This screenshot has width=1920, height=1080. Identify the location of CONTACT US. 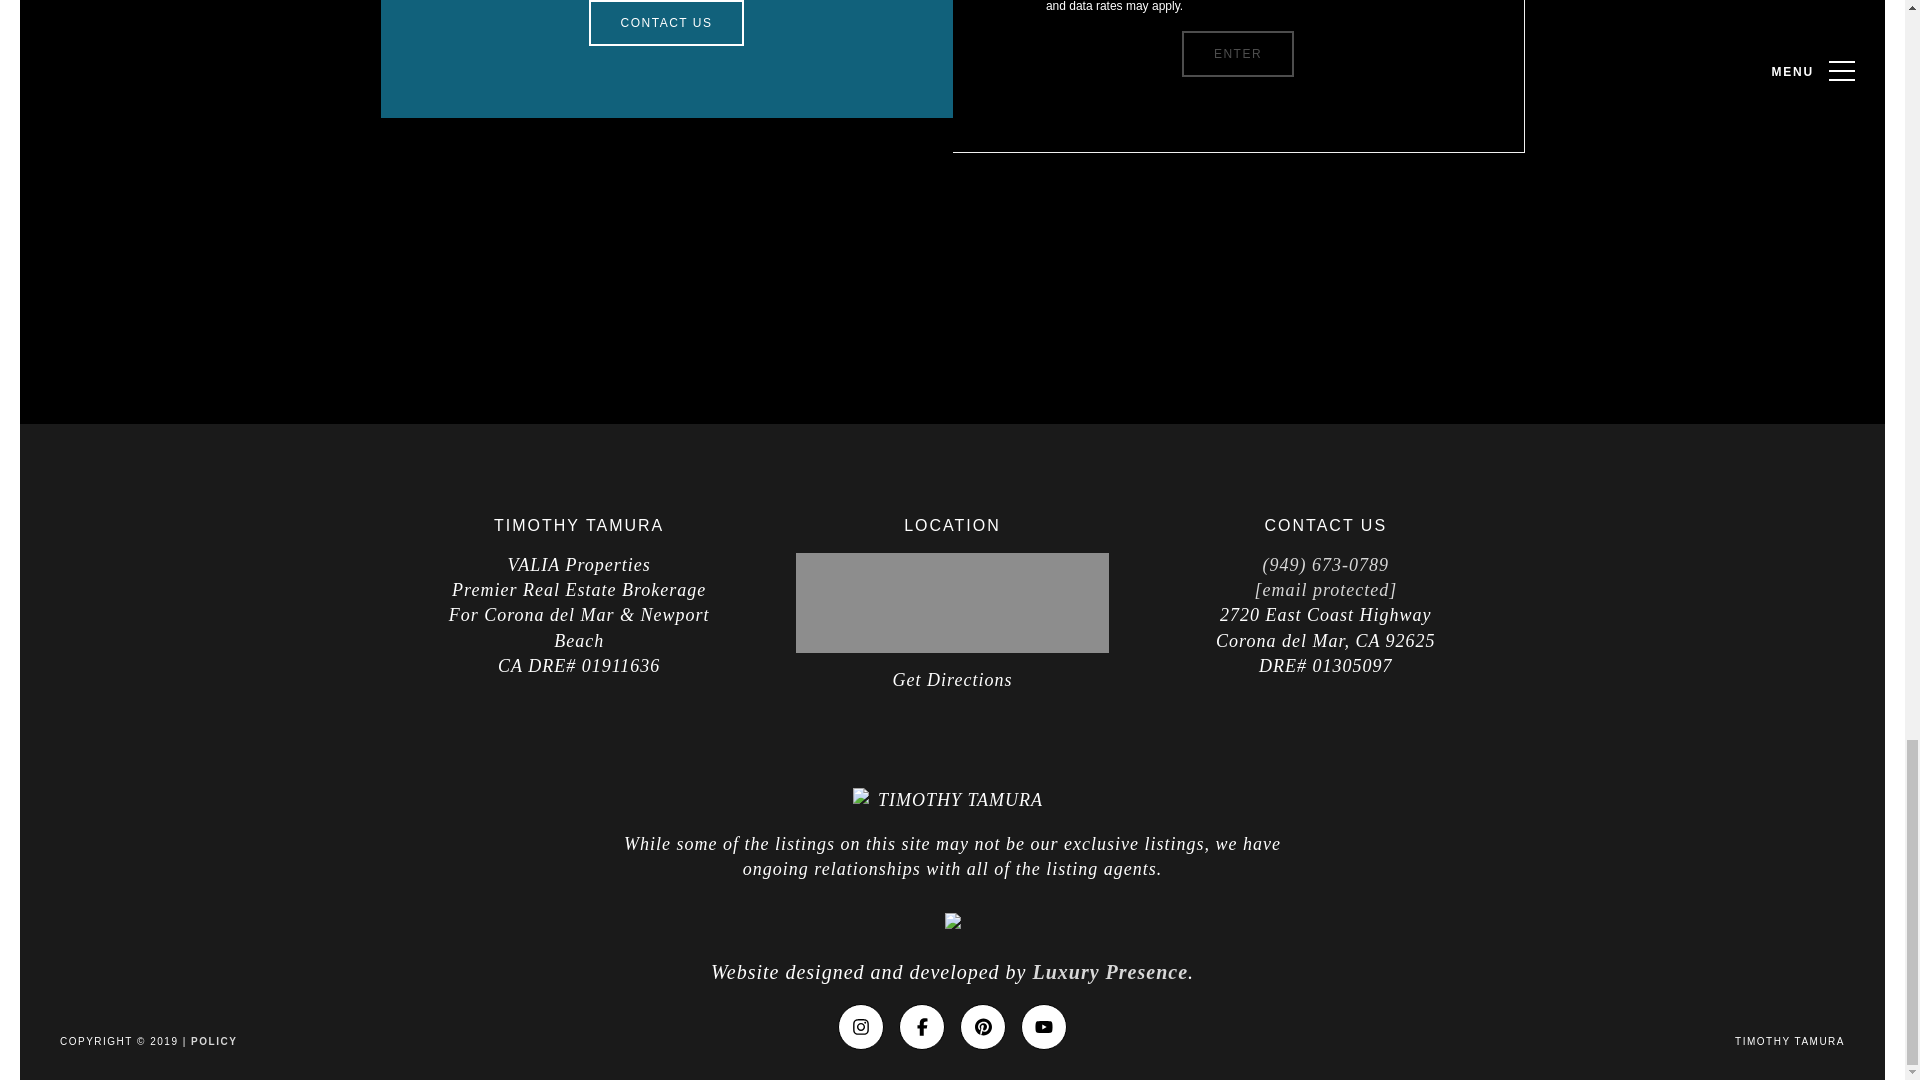
(666, 23).